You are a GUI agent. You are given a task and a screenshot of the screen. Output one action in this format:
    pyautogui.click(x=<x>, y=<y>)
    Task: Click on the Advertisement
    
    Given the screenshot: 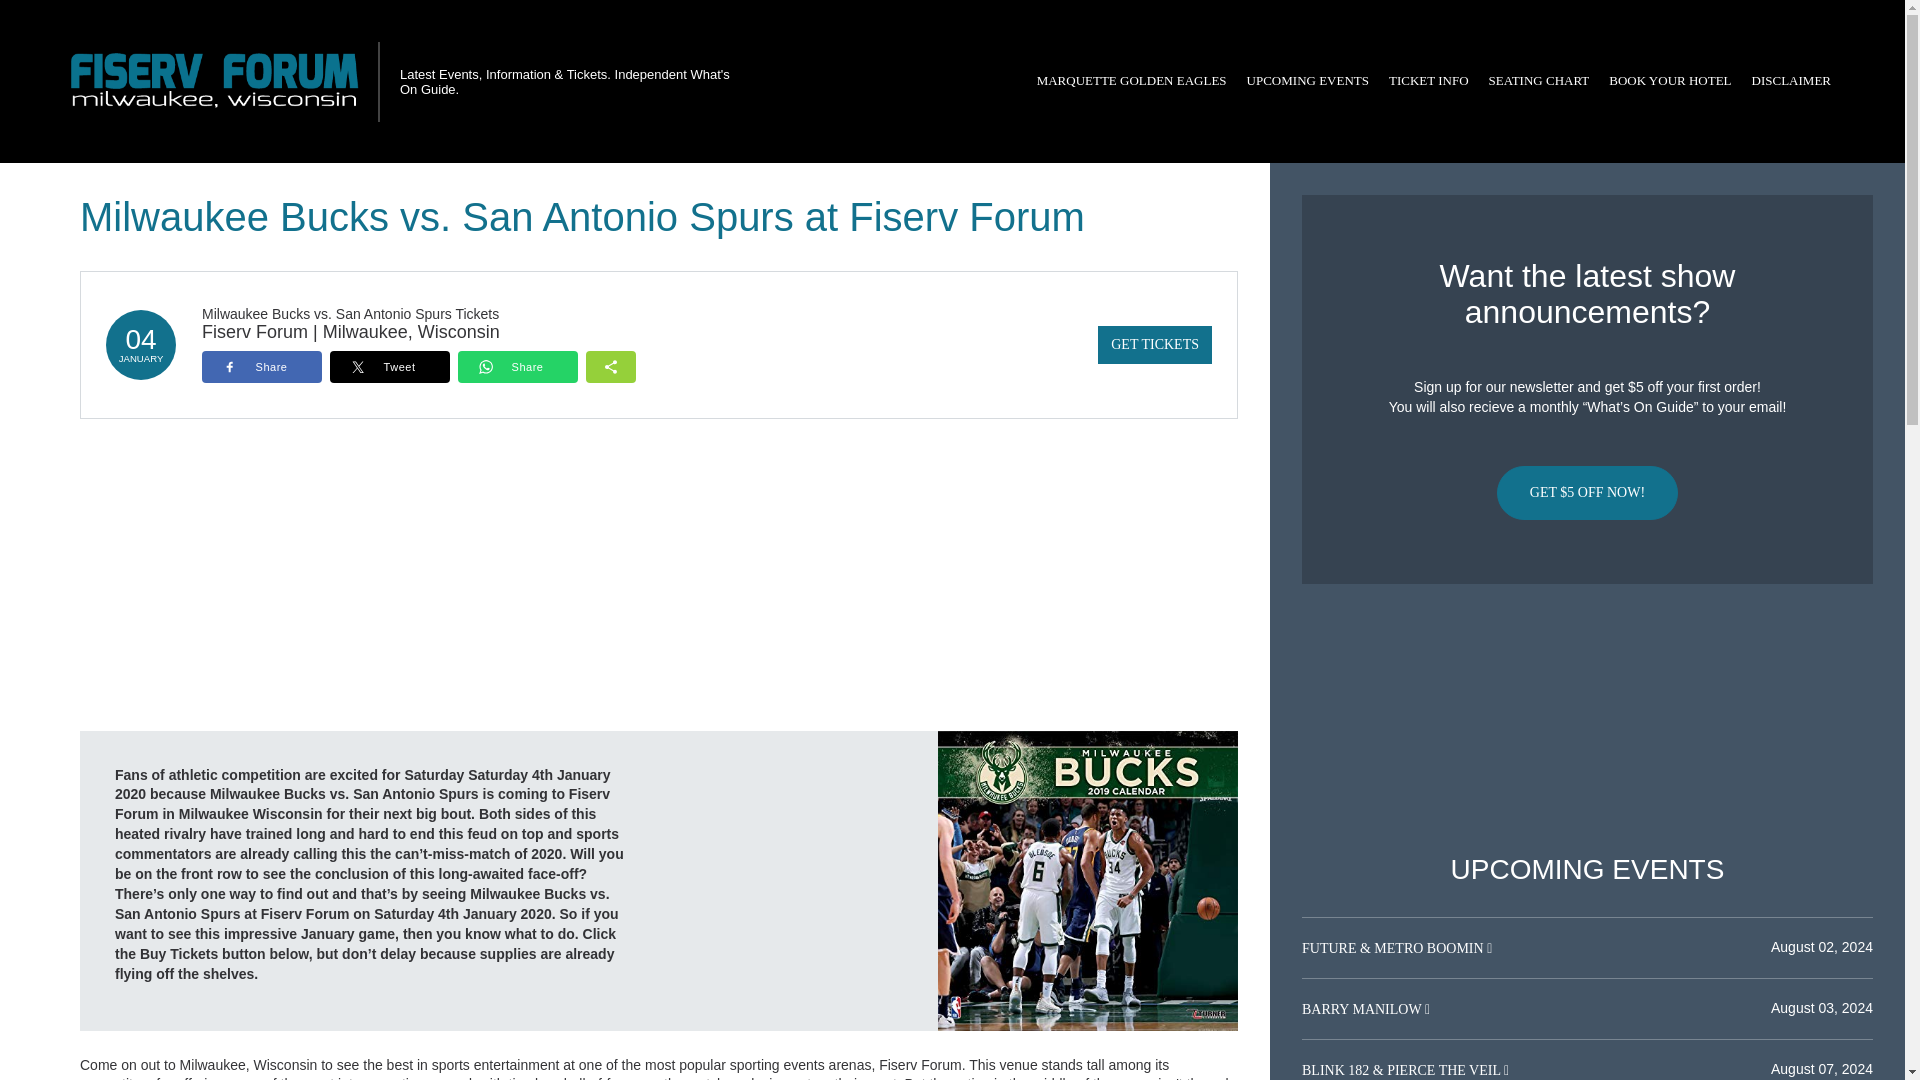 What is the action you would take?
    pyautogui.click(x=1587, y=719)
    